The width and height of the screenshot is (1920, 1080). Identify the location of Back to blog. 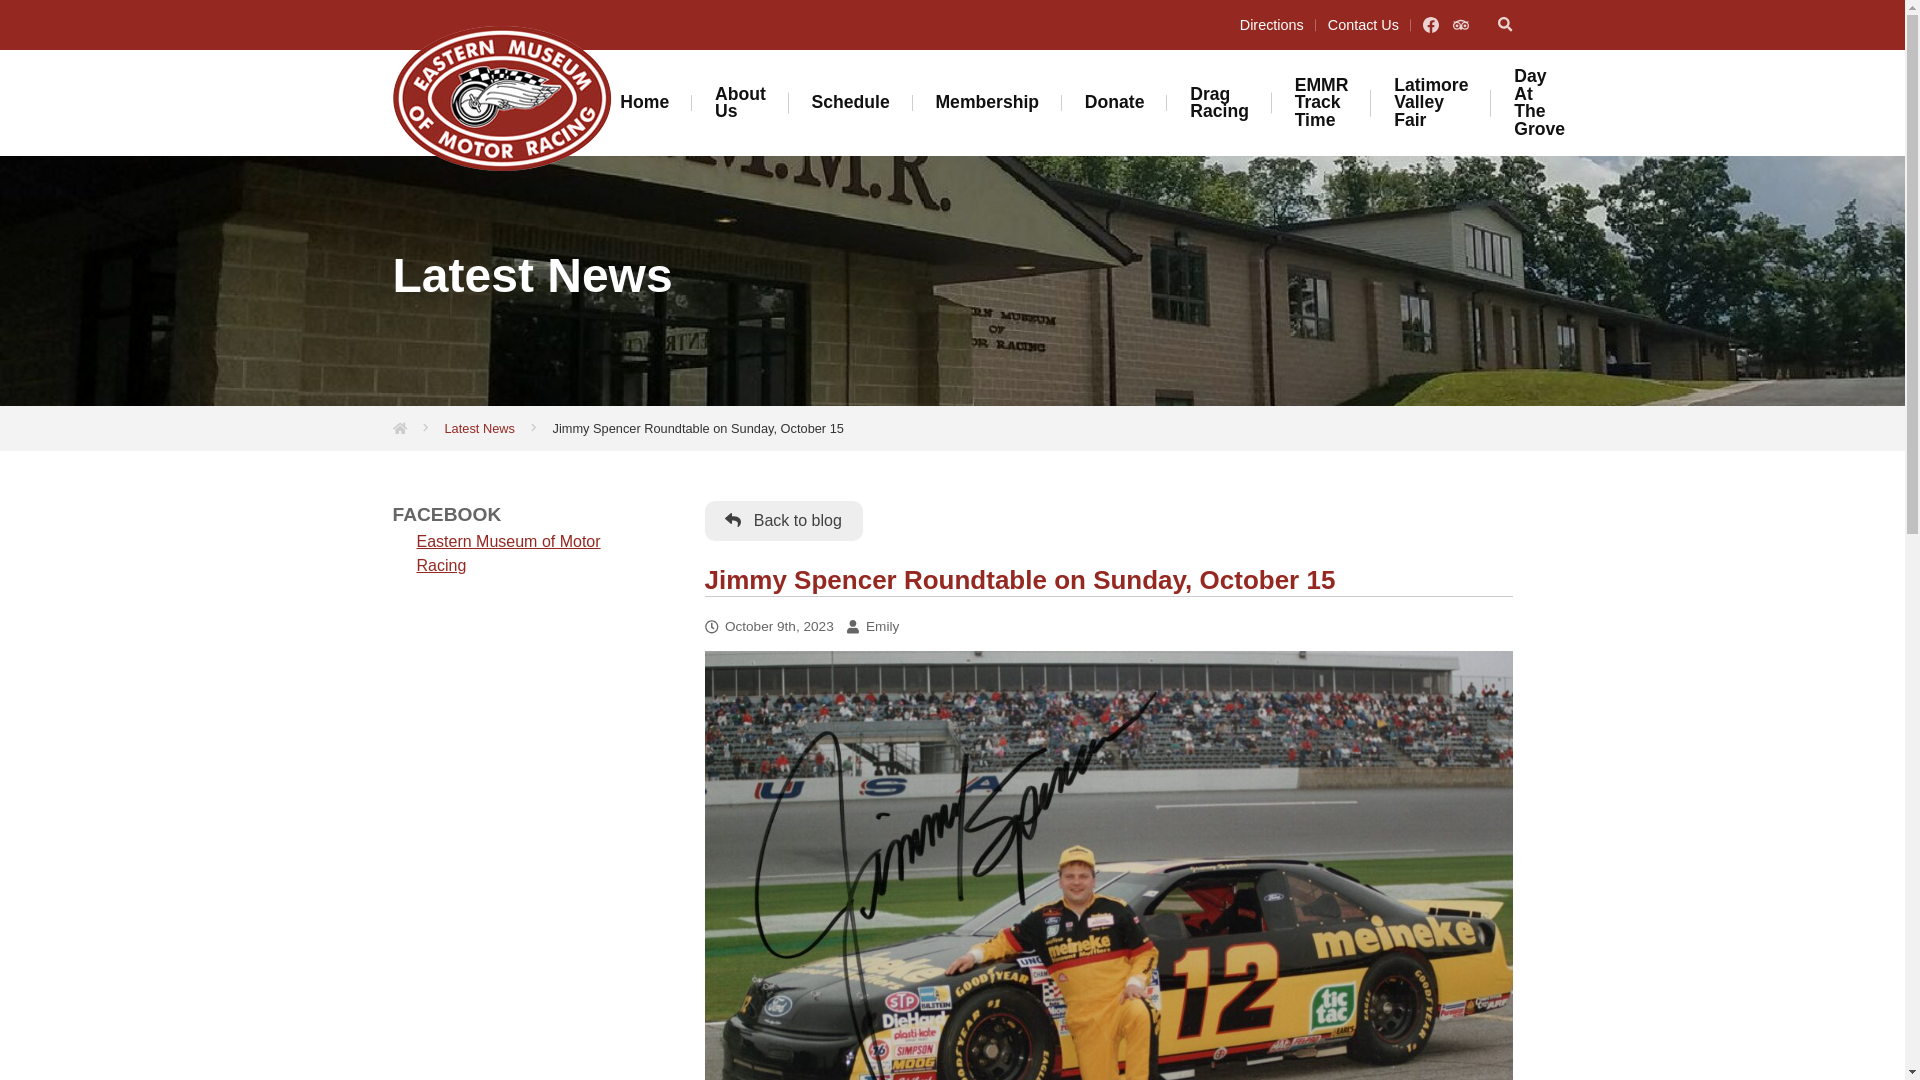
(783, 521).